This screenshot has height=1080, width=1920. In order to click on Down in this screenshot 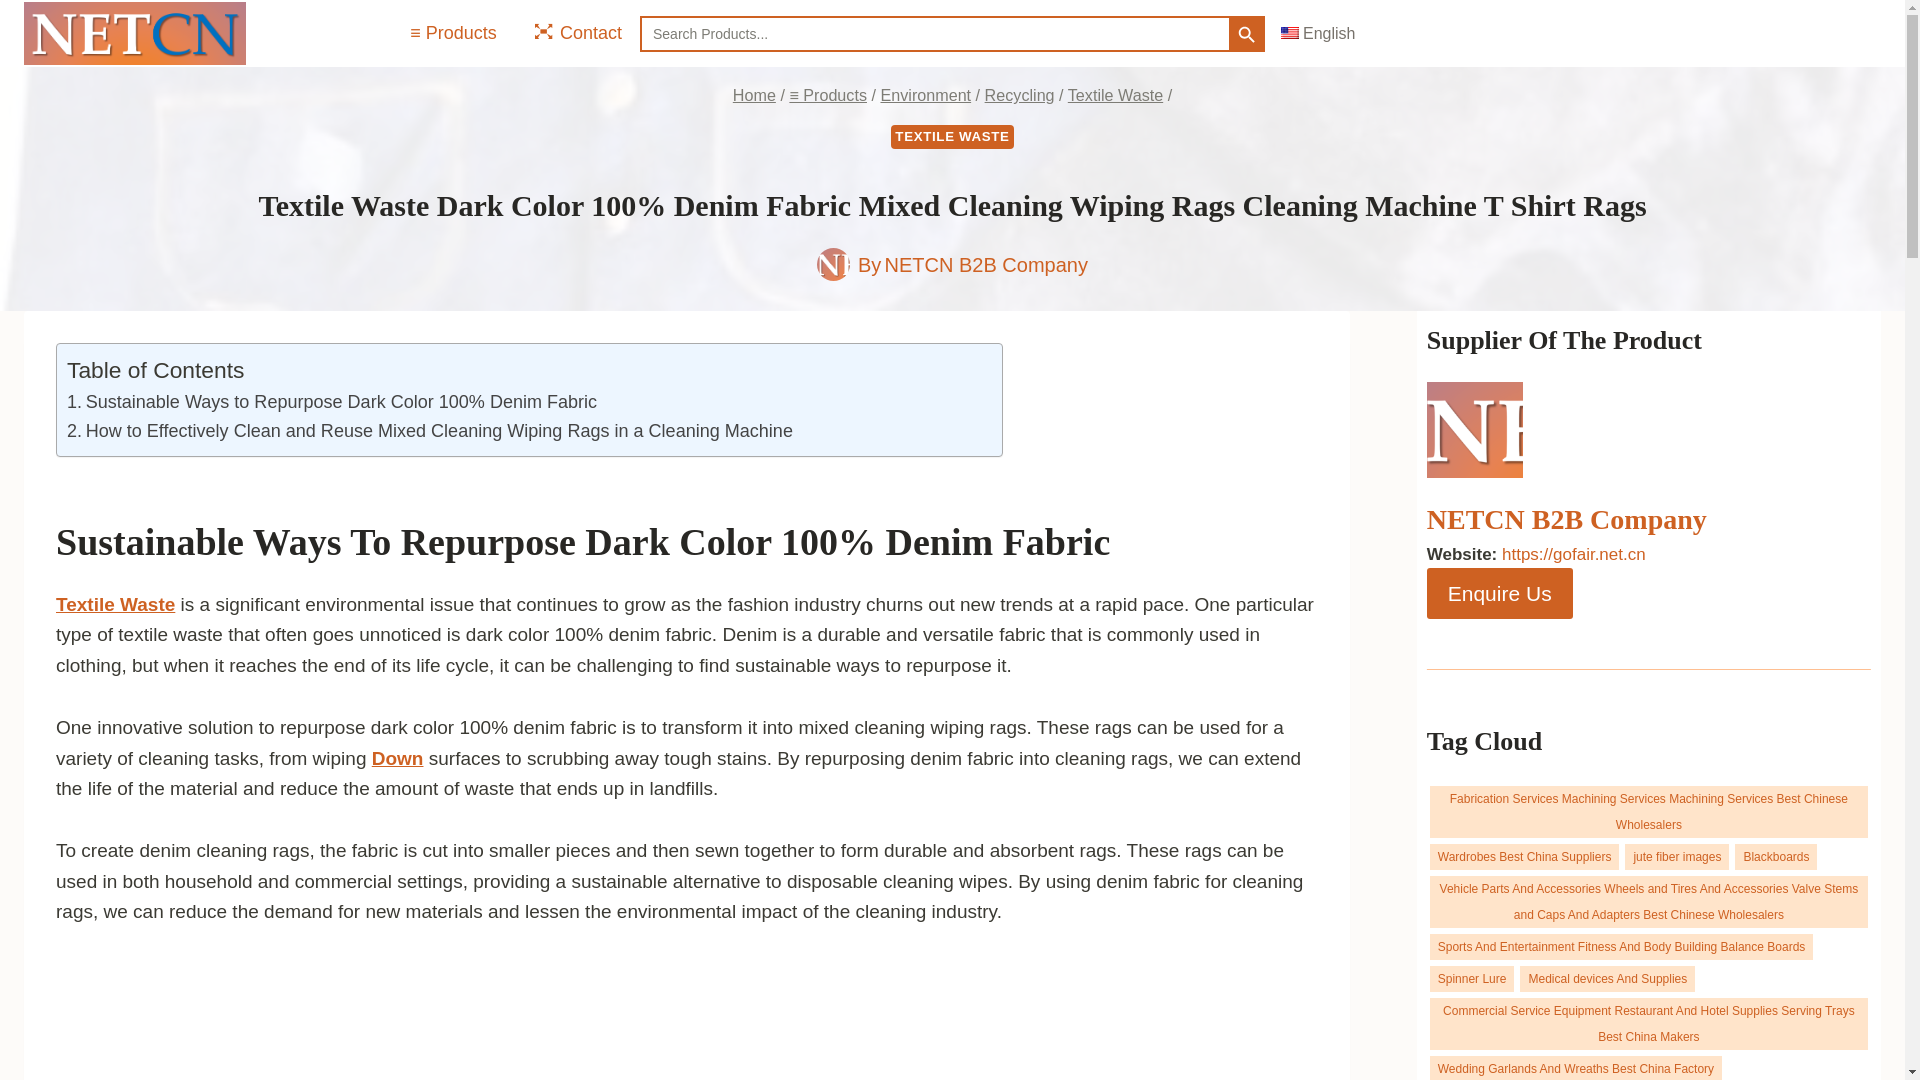, I will do `click(398, 758)`.